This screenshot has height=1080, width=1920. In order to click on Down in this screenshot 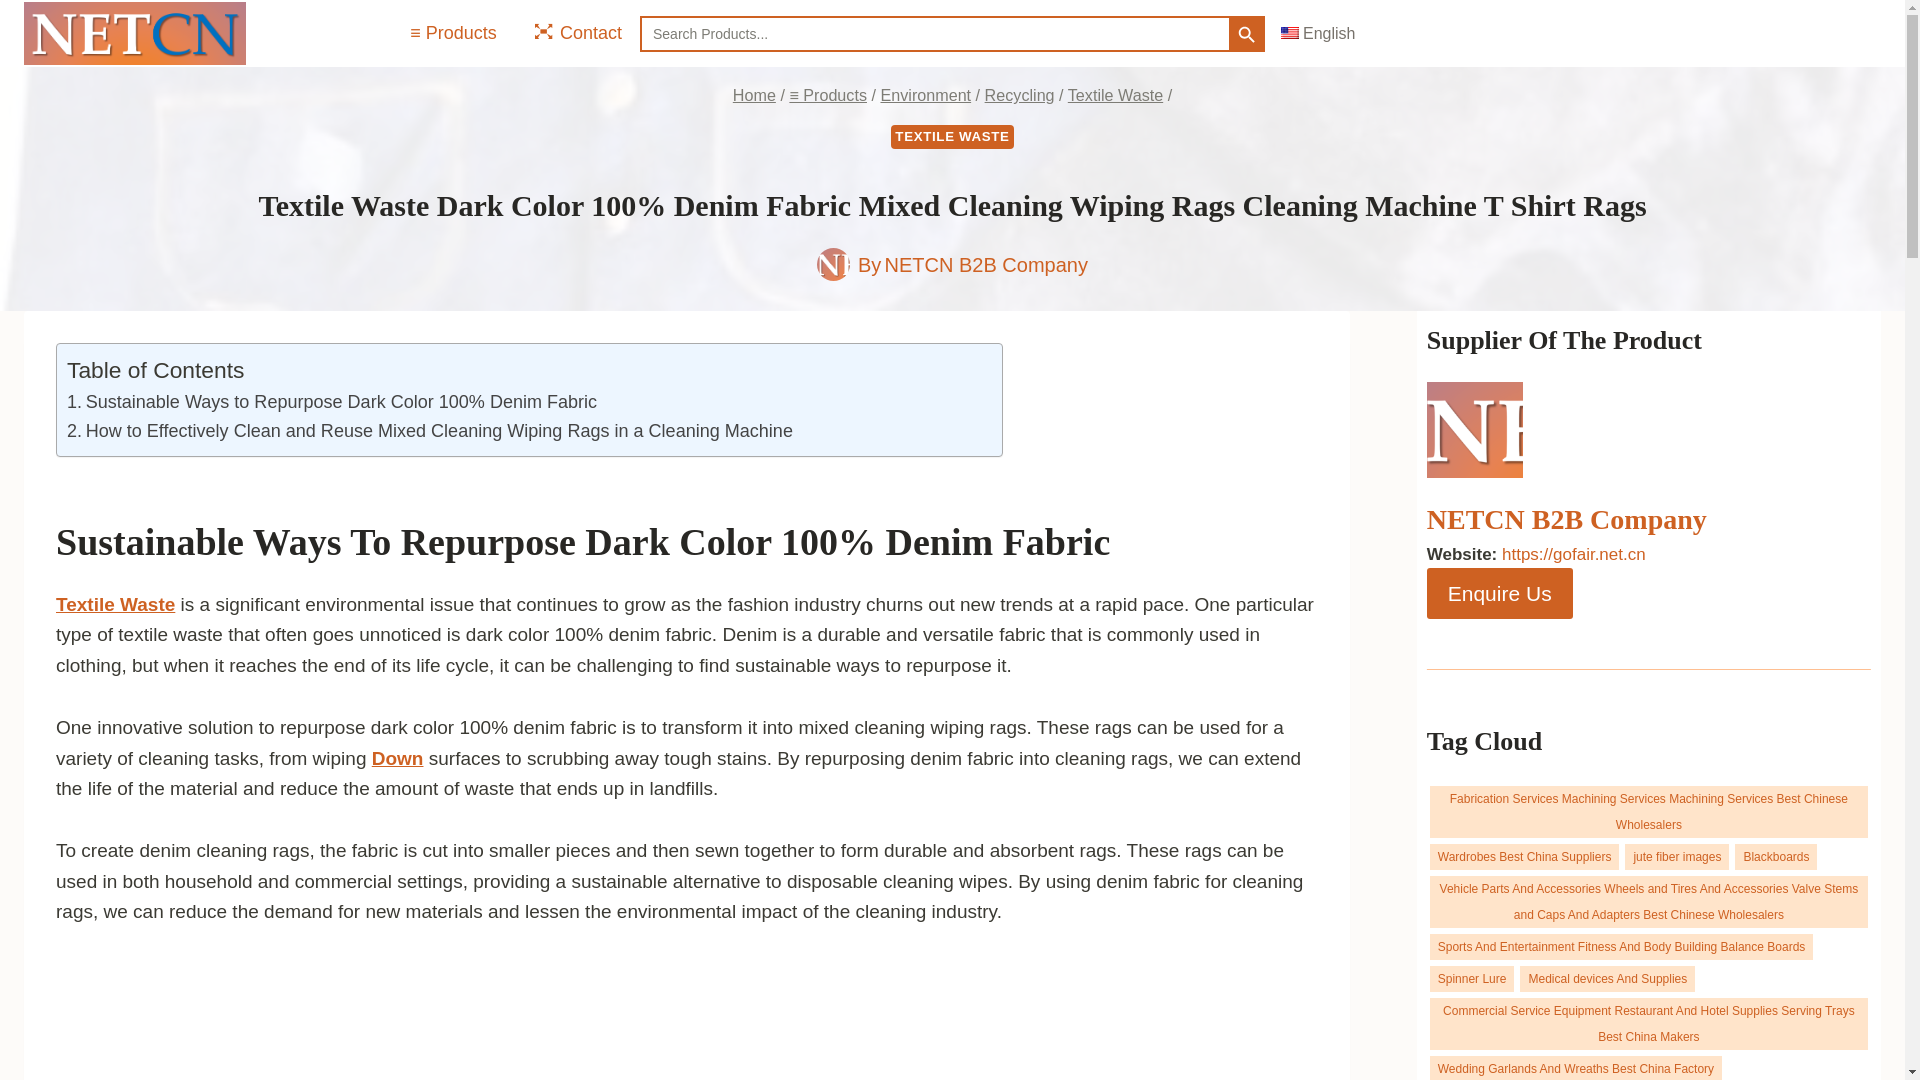, I will do `click(398, 758)`.